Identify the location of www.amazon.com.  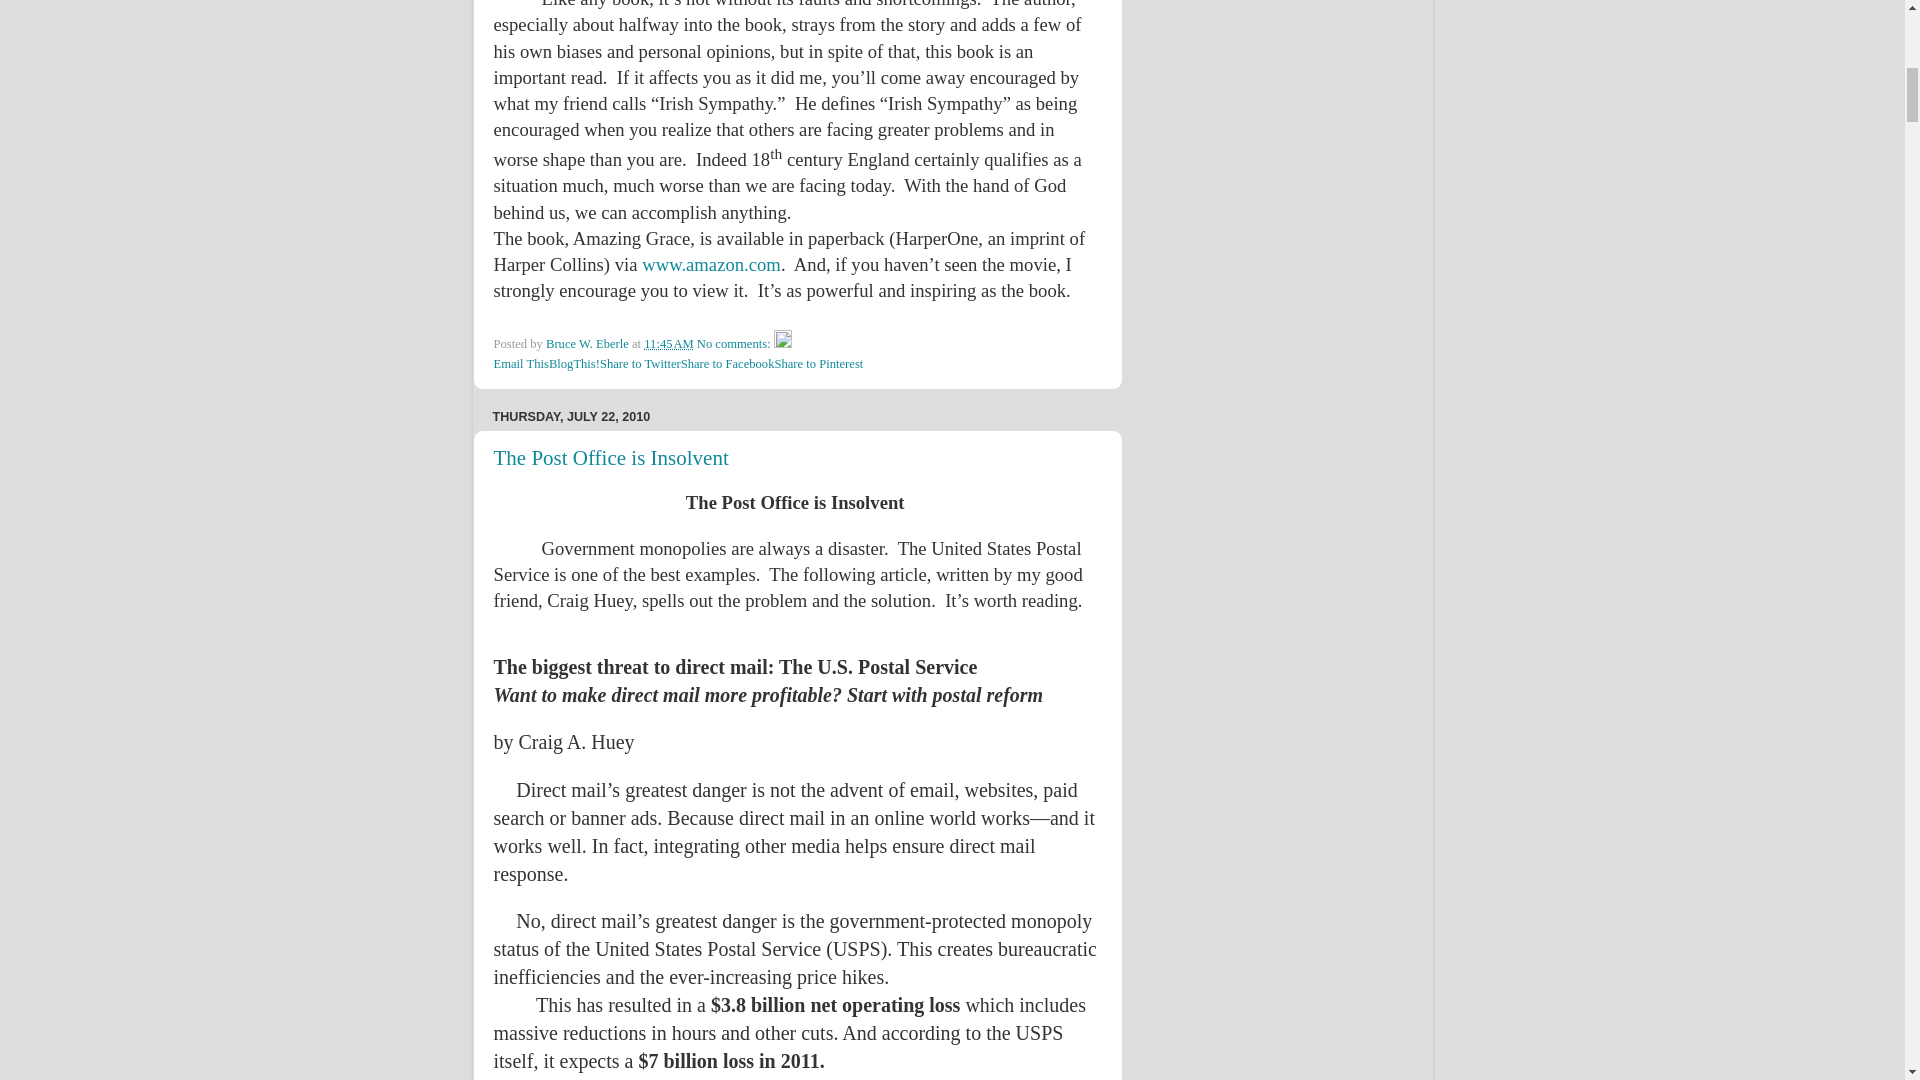
(711, 264).